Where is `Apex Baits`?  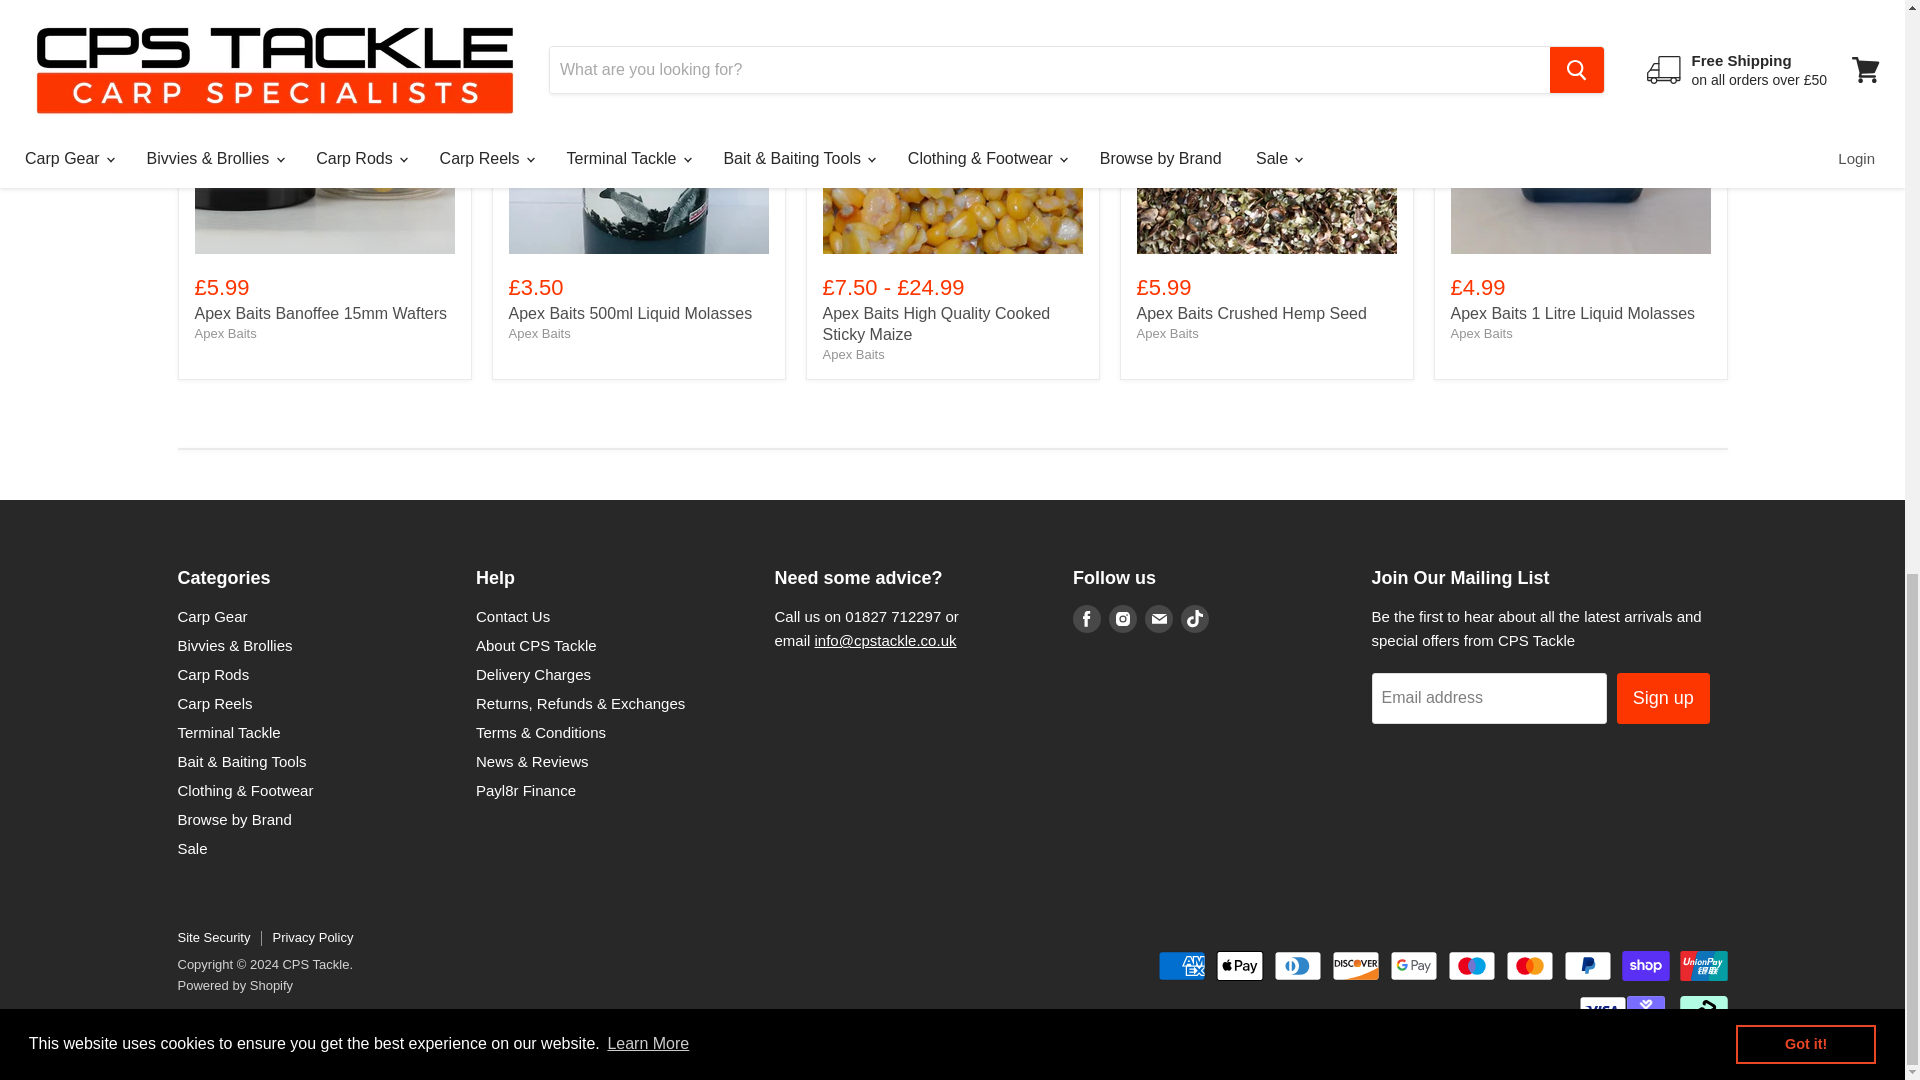 Apex Baits is located at coordinates (1167, 334).